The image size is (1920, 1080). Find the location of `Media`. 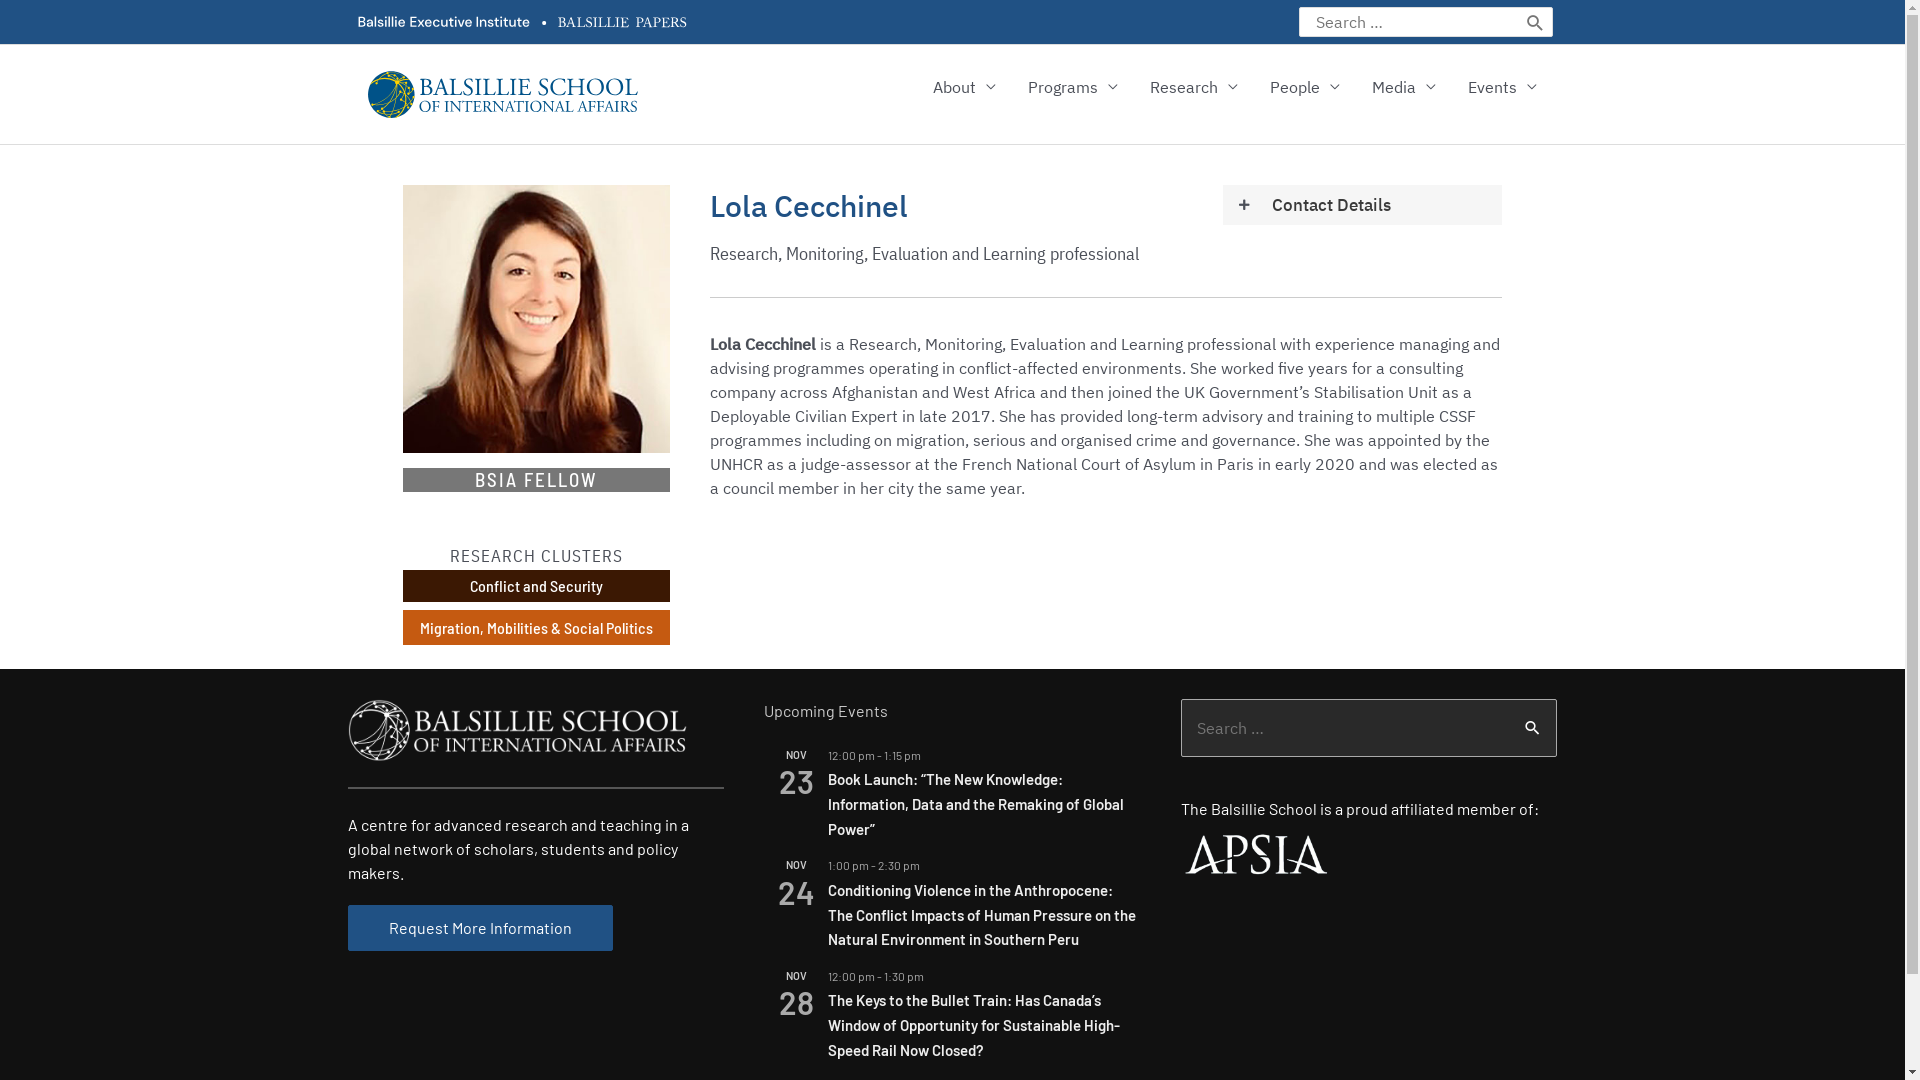

Media is located at coordinates (1404, 87).